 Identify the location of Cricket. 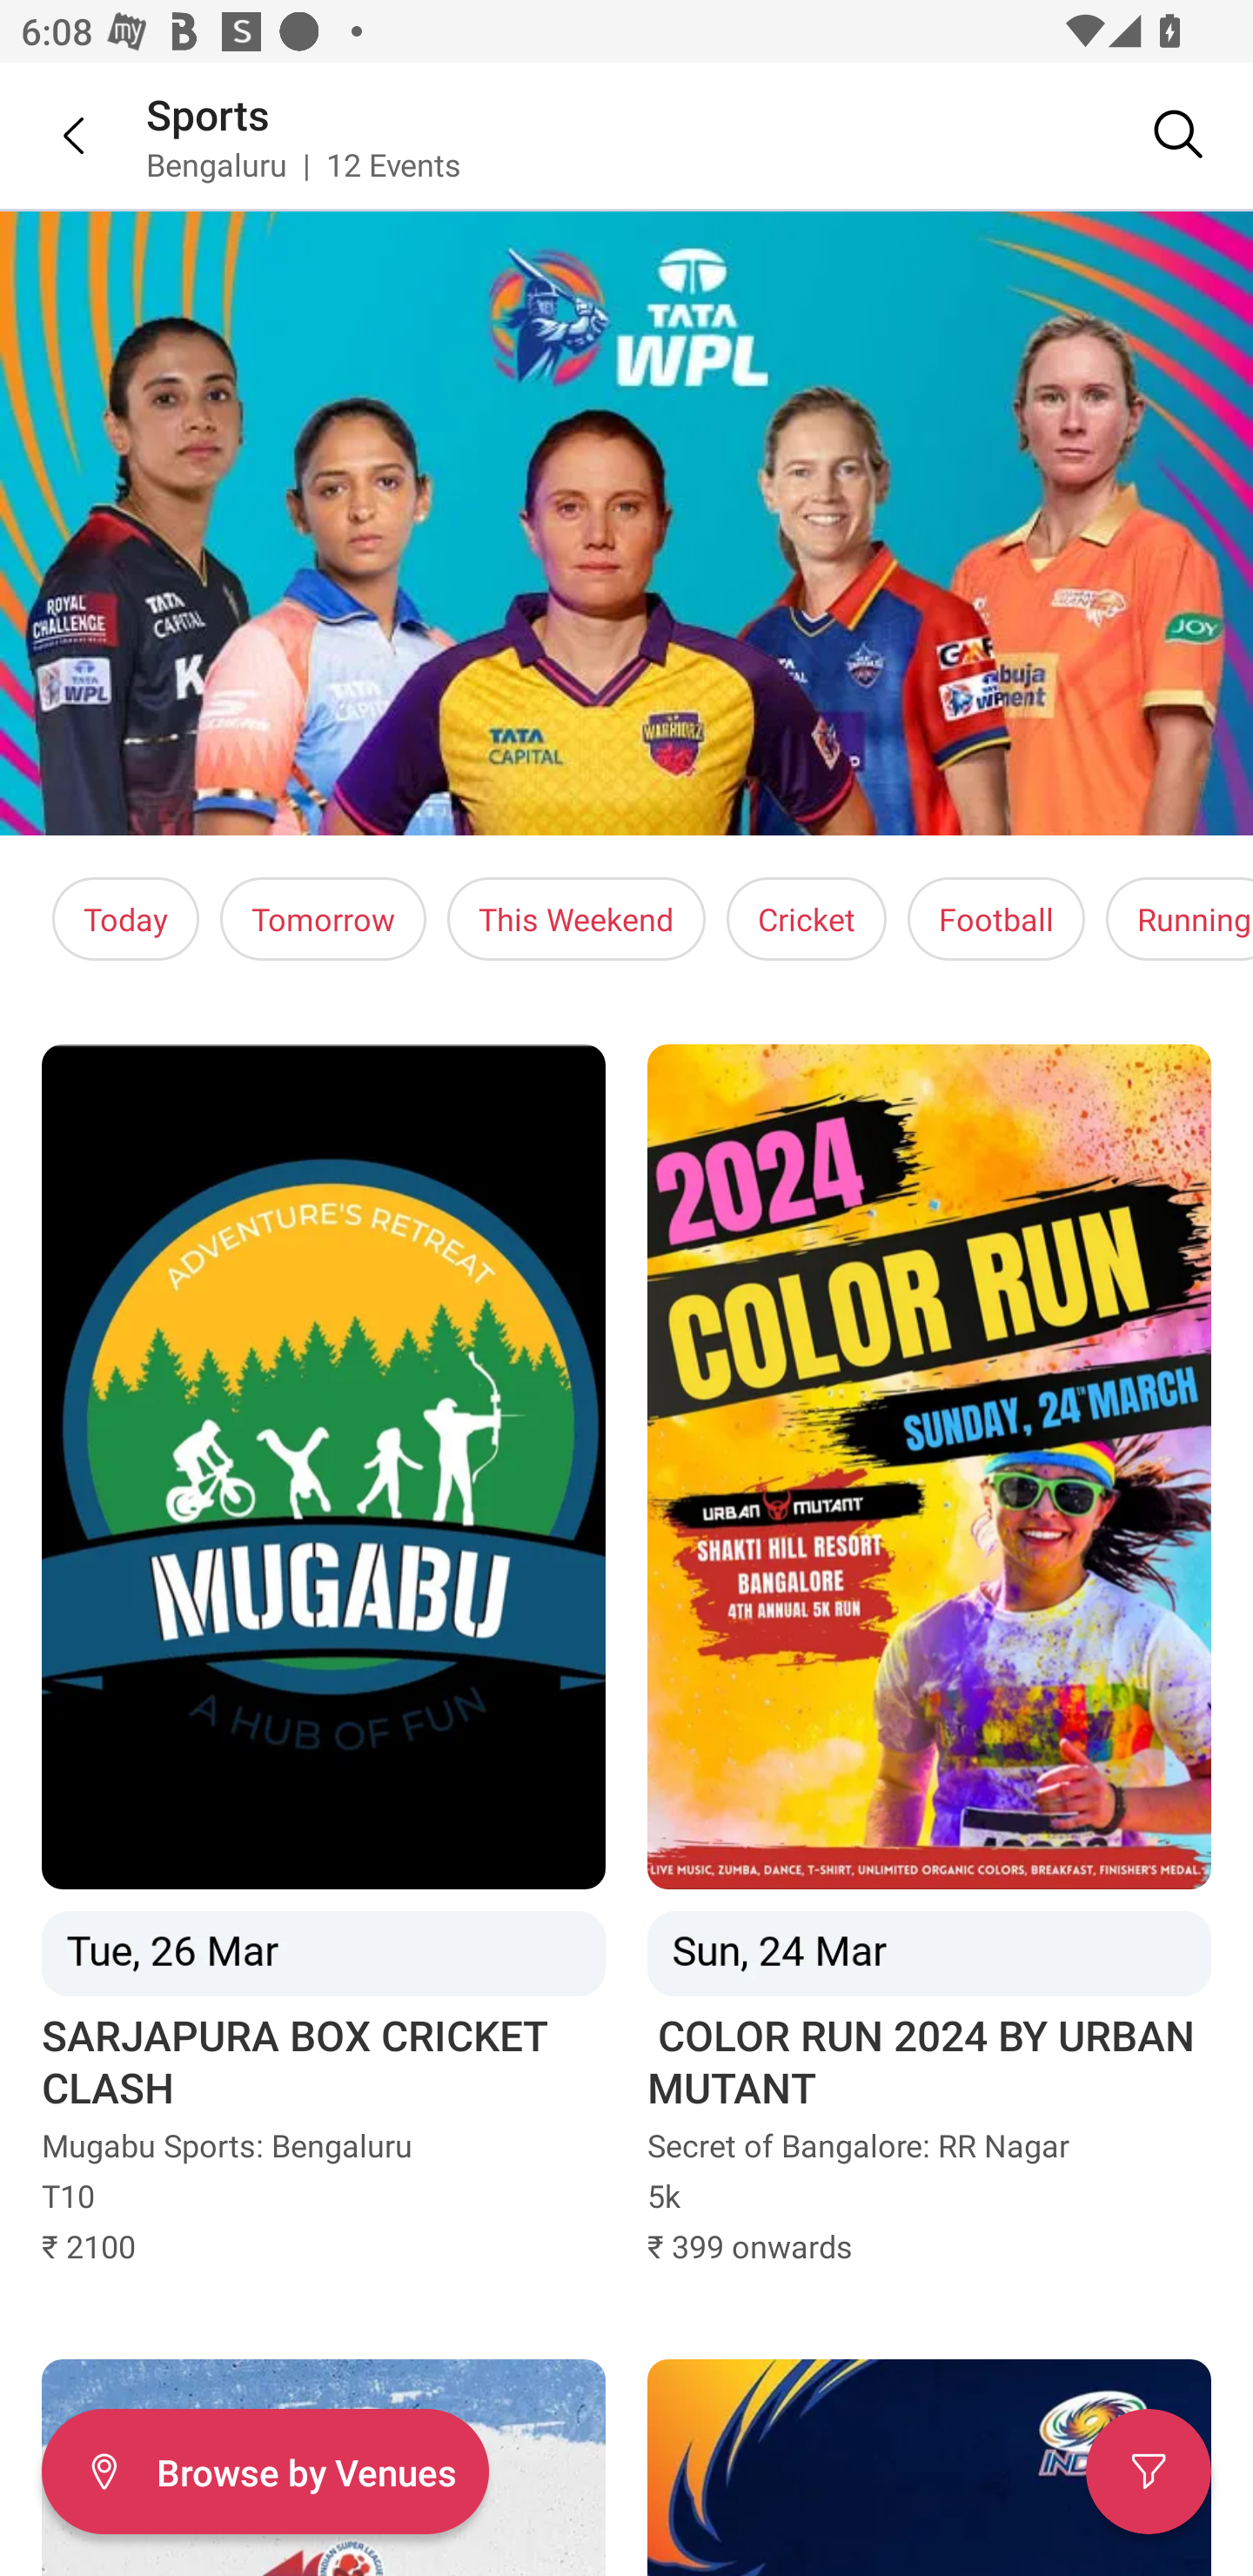
(807, 919).